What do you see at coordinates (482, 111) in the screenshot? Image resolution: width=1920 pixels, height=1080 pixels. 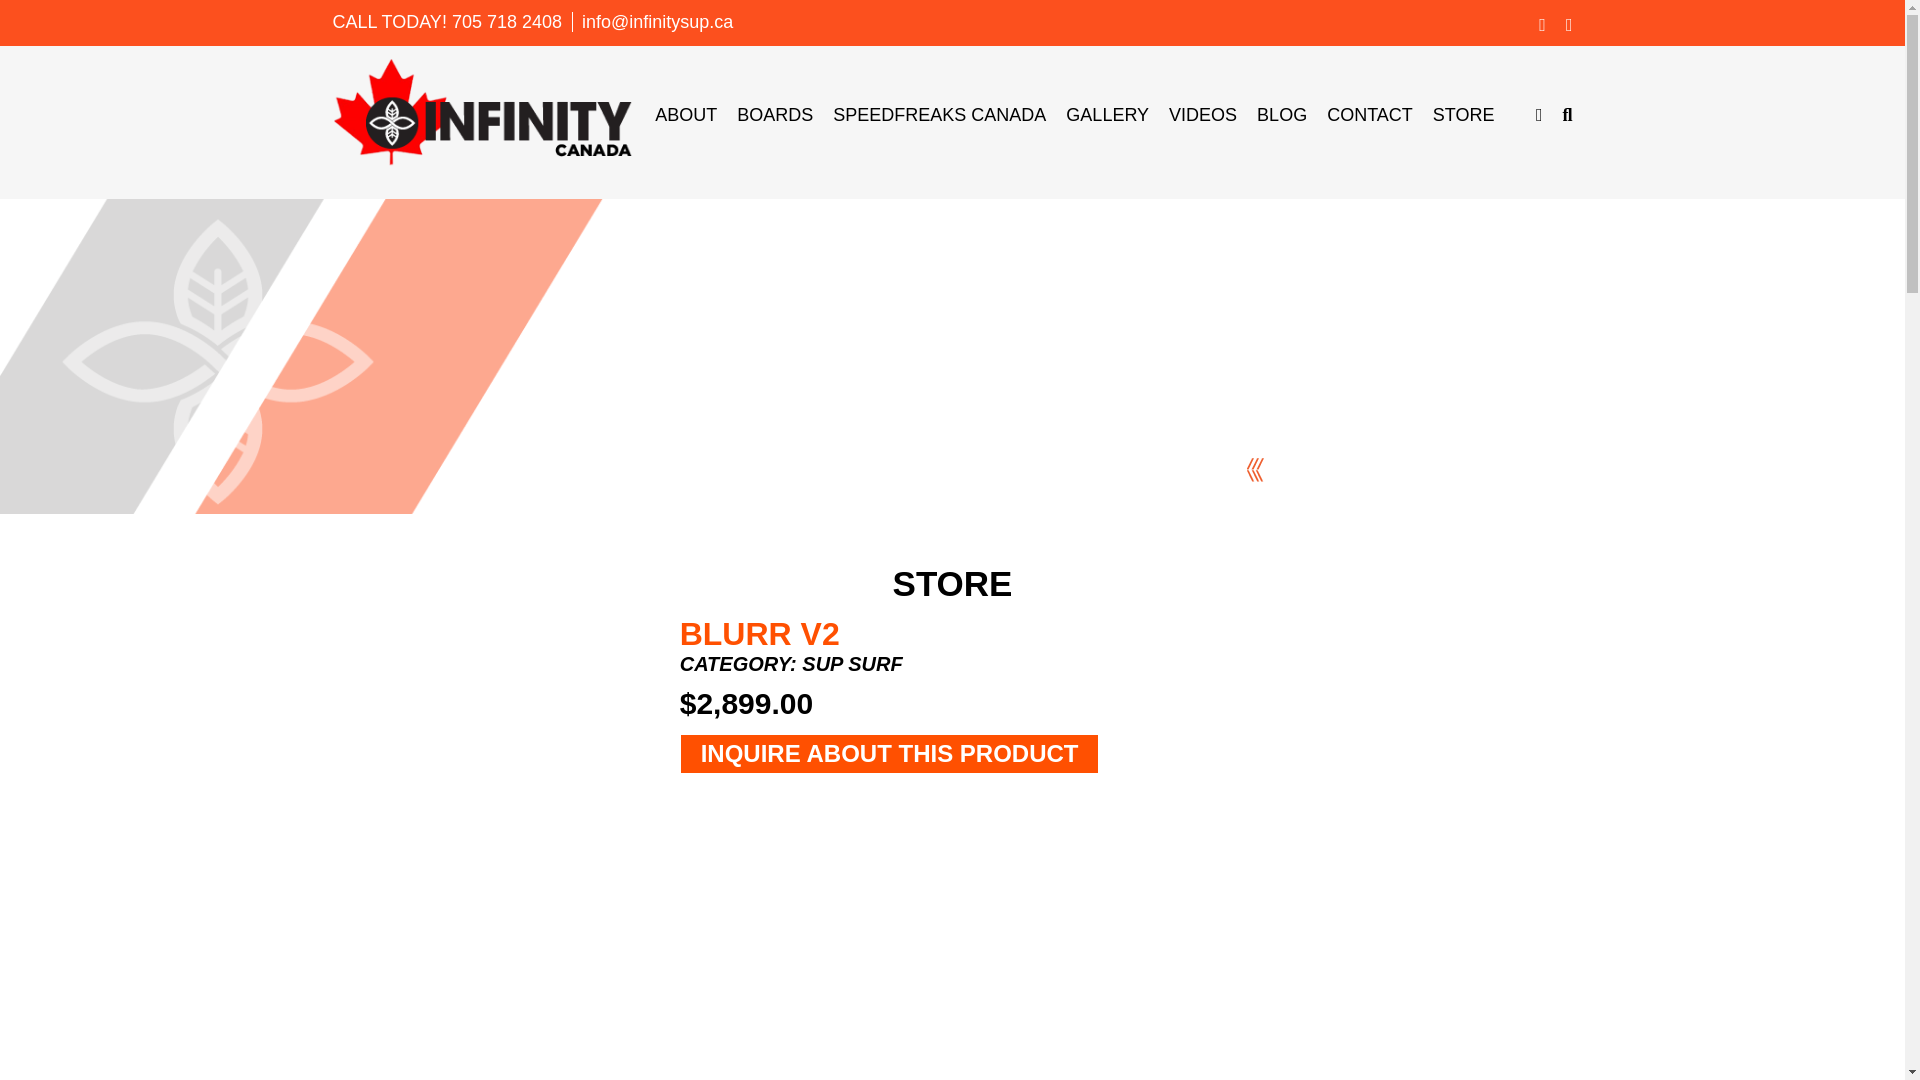 I see `Infinity Sup Canada` at bounding box center [482, 111].